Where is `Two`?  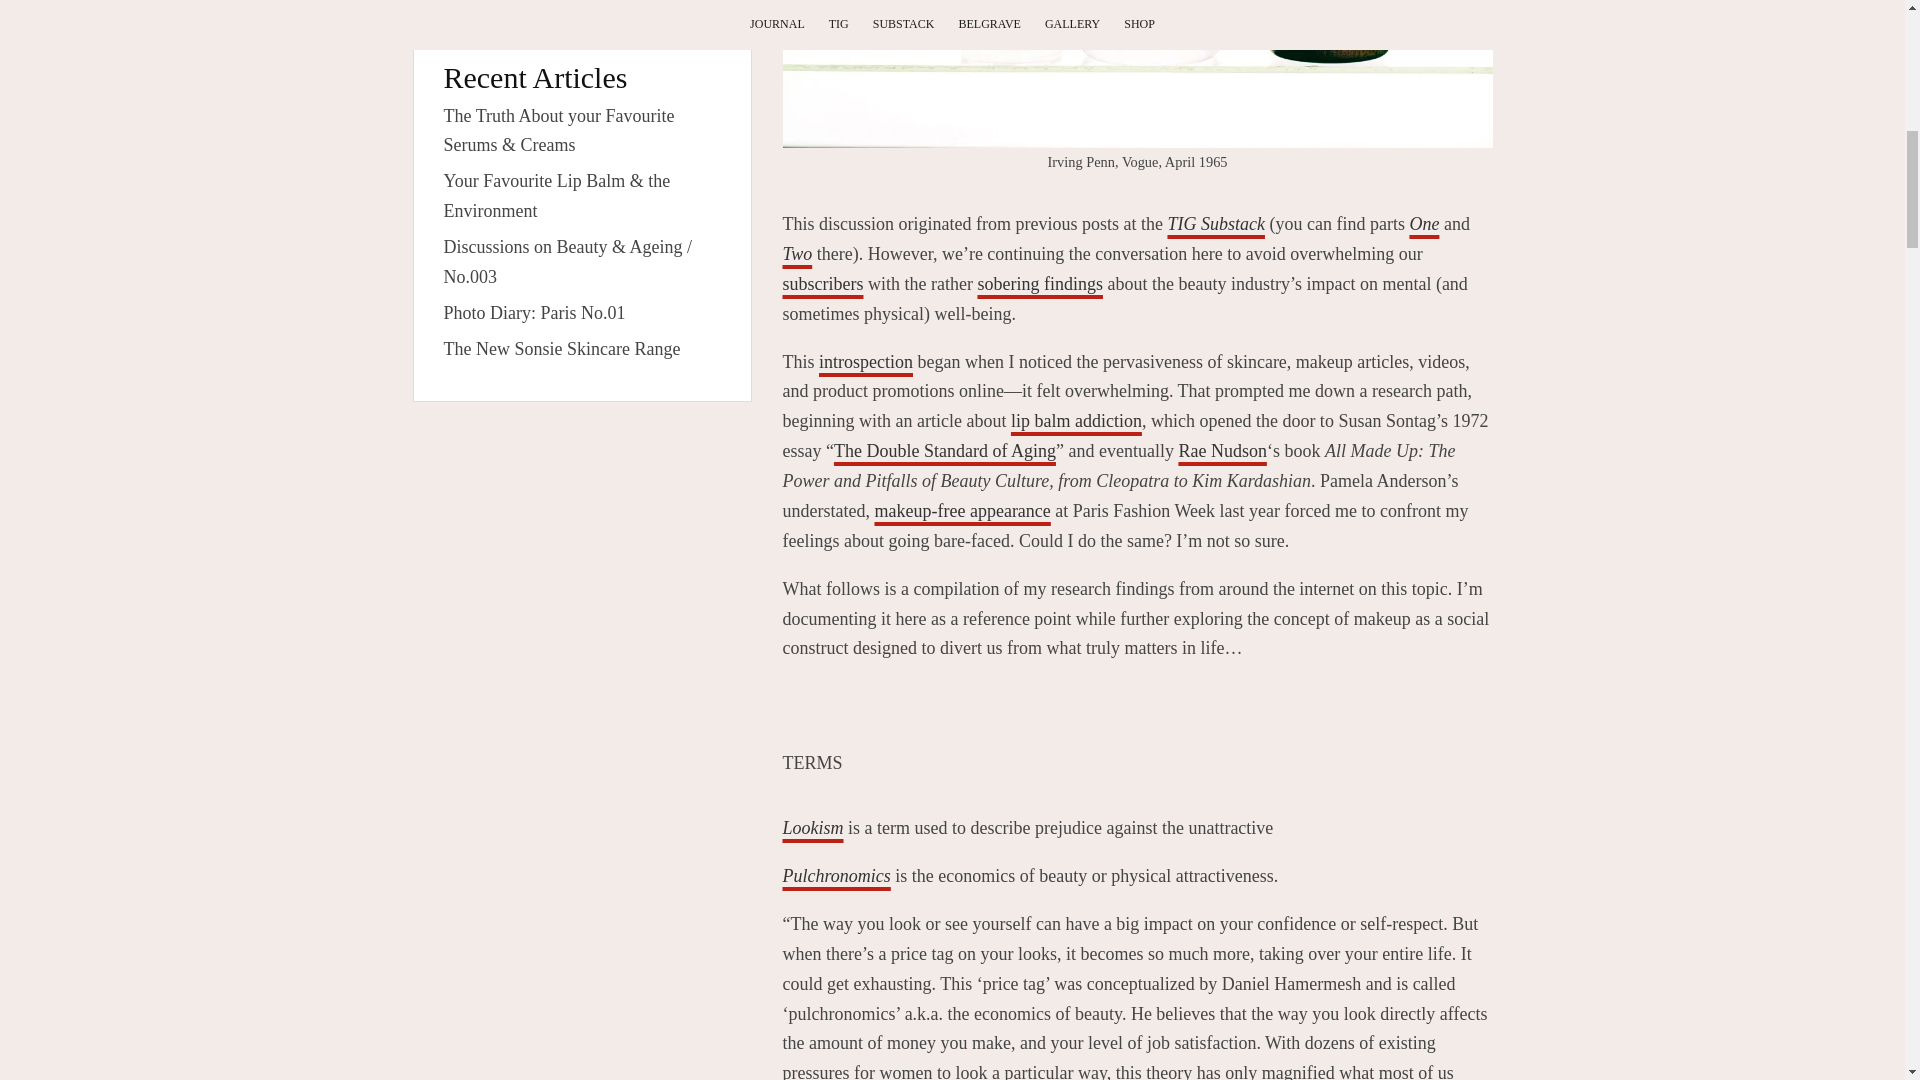 Two is located at coordinates (796, 254).